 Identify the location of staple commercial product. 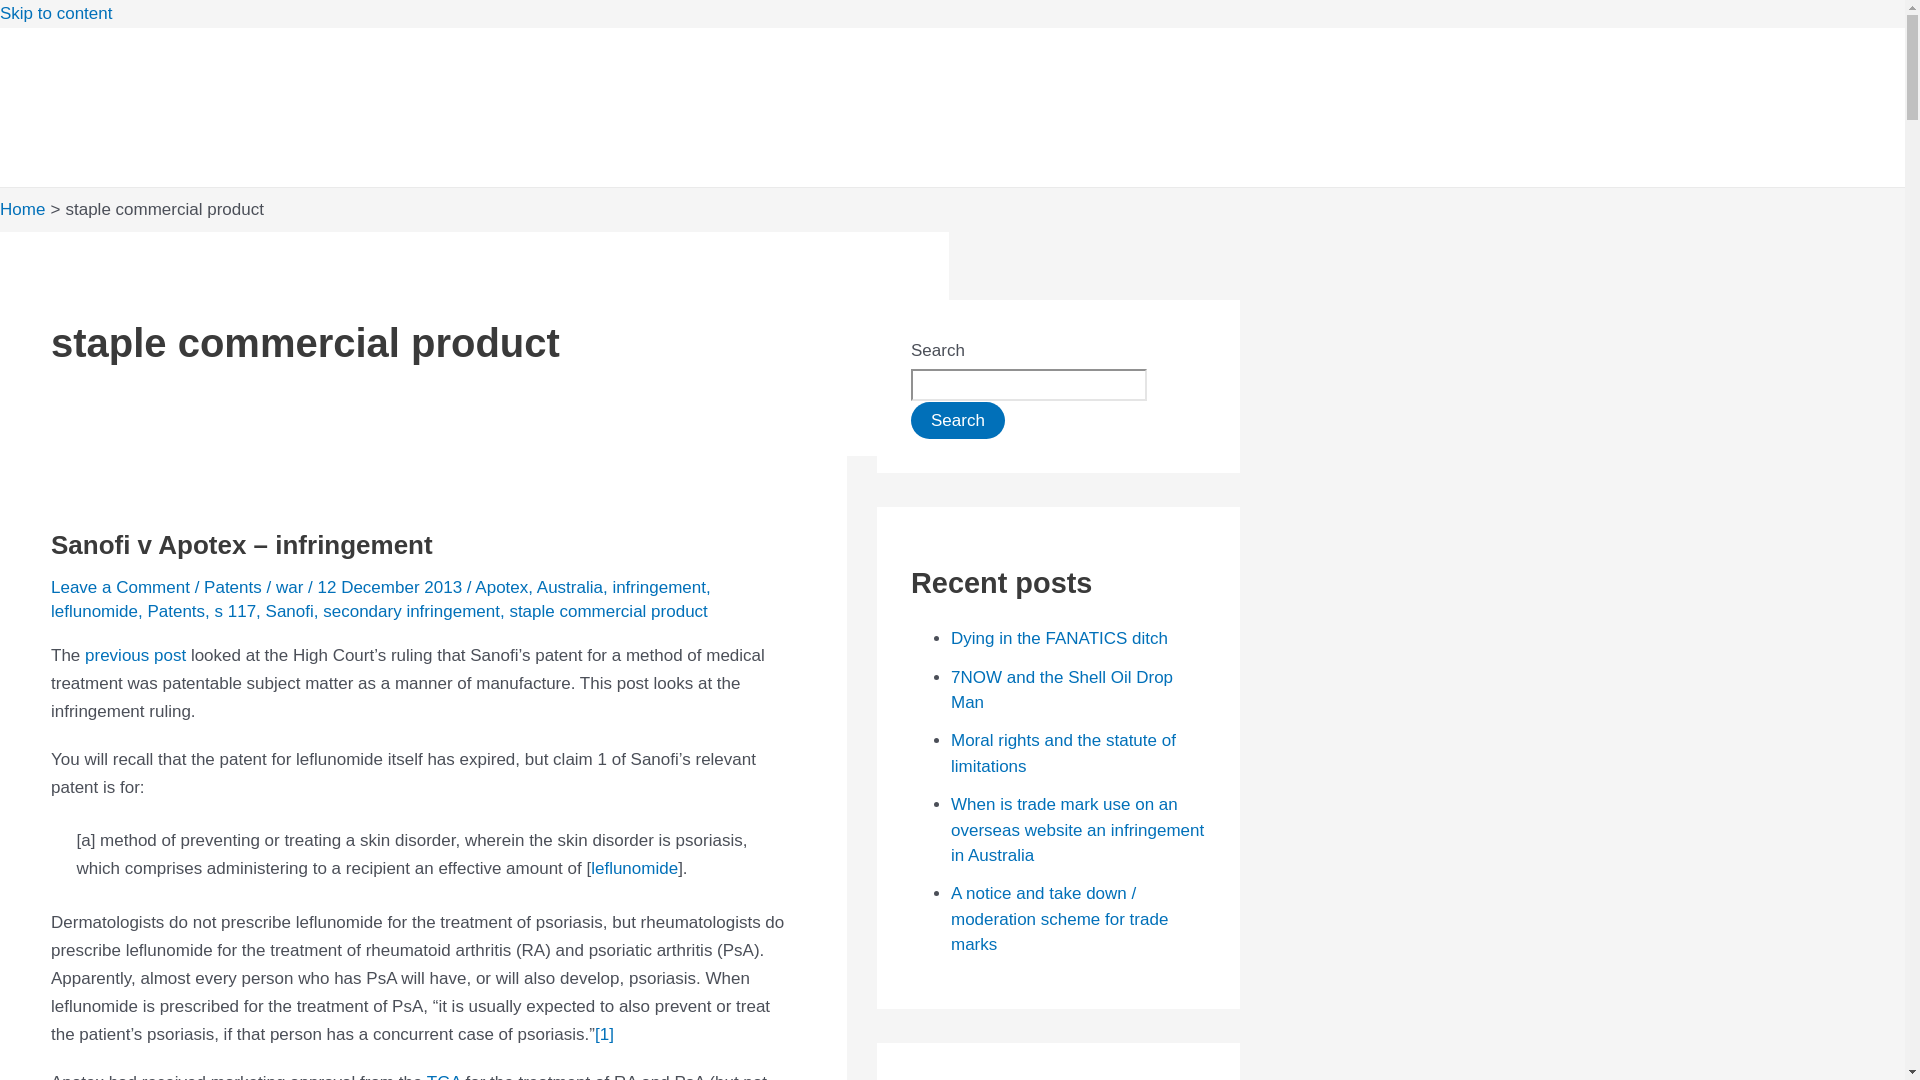
(607, 611).